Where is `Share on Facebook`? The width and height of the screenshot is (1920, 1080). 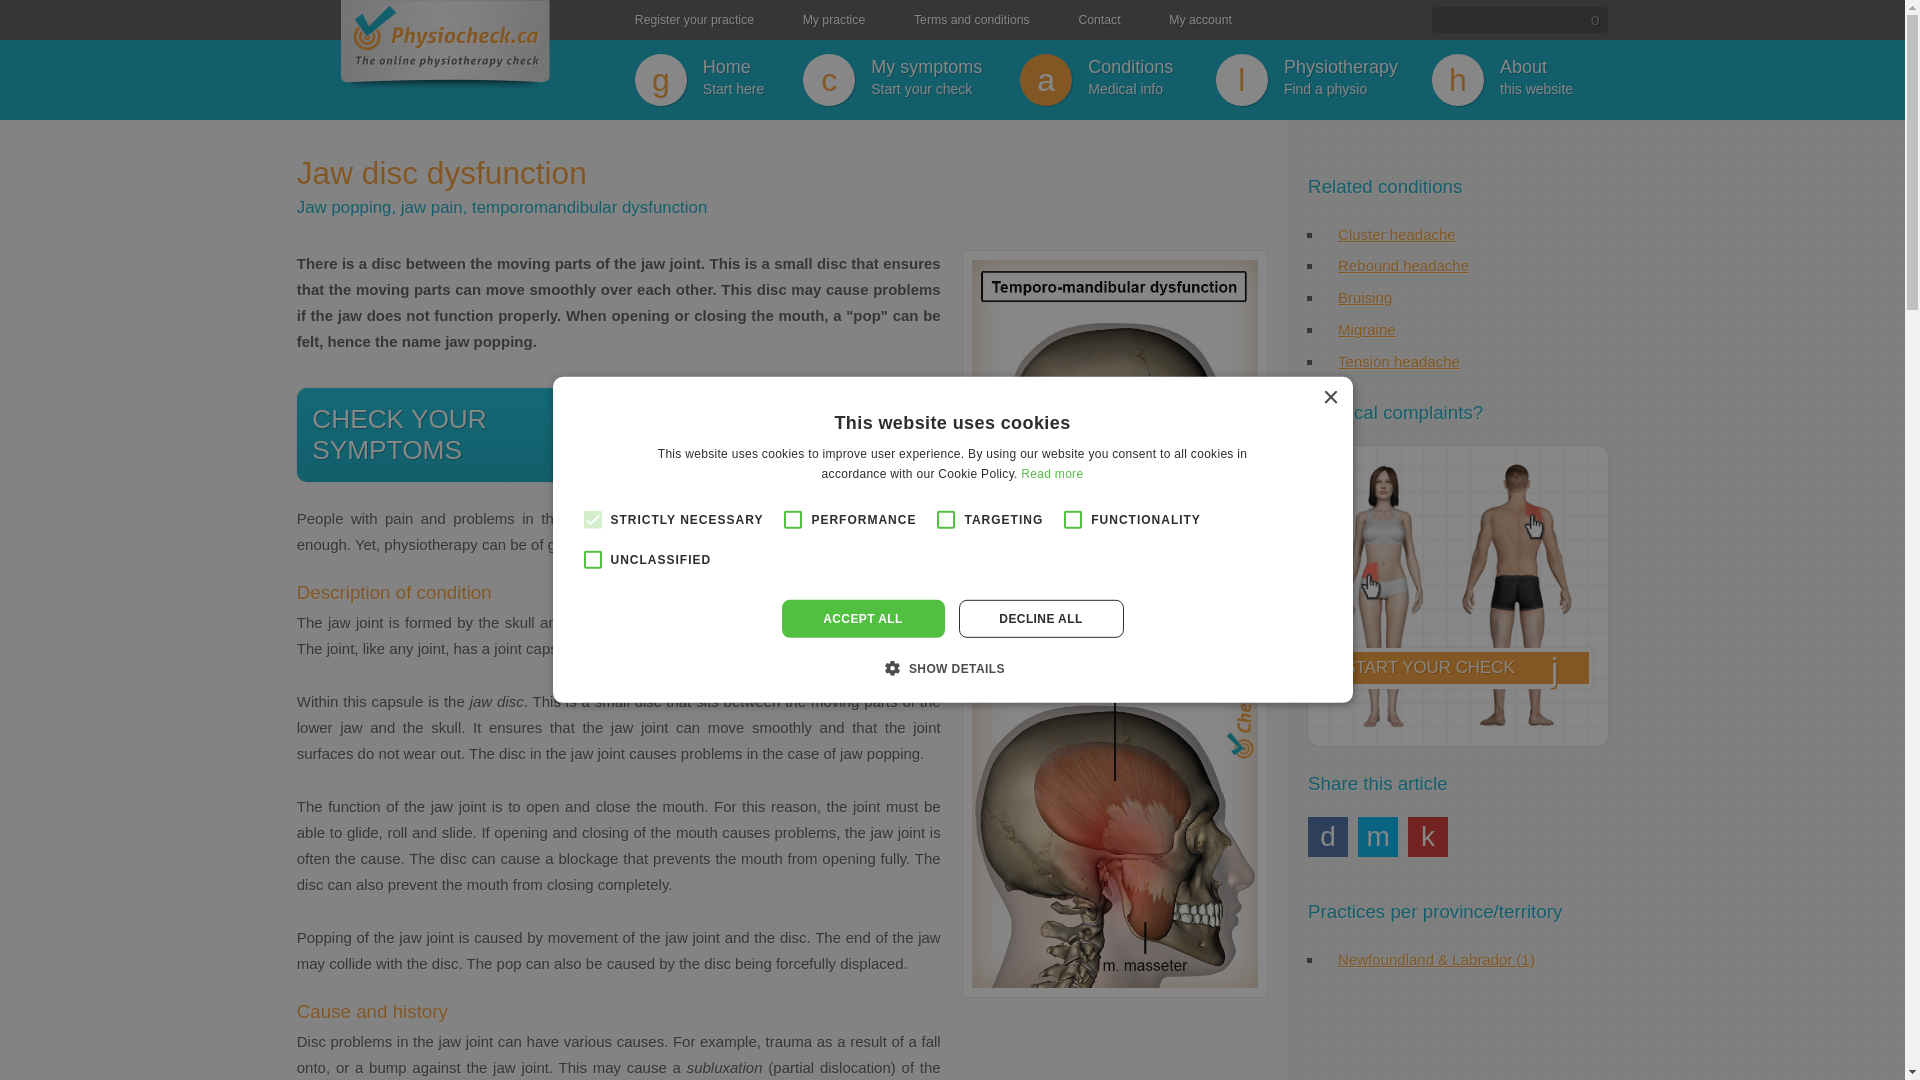 Share on Facebook is located at coordinates (834, 20).